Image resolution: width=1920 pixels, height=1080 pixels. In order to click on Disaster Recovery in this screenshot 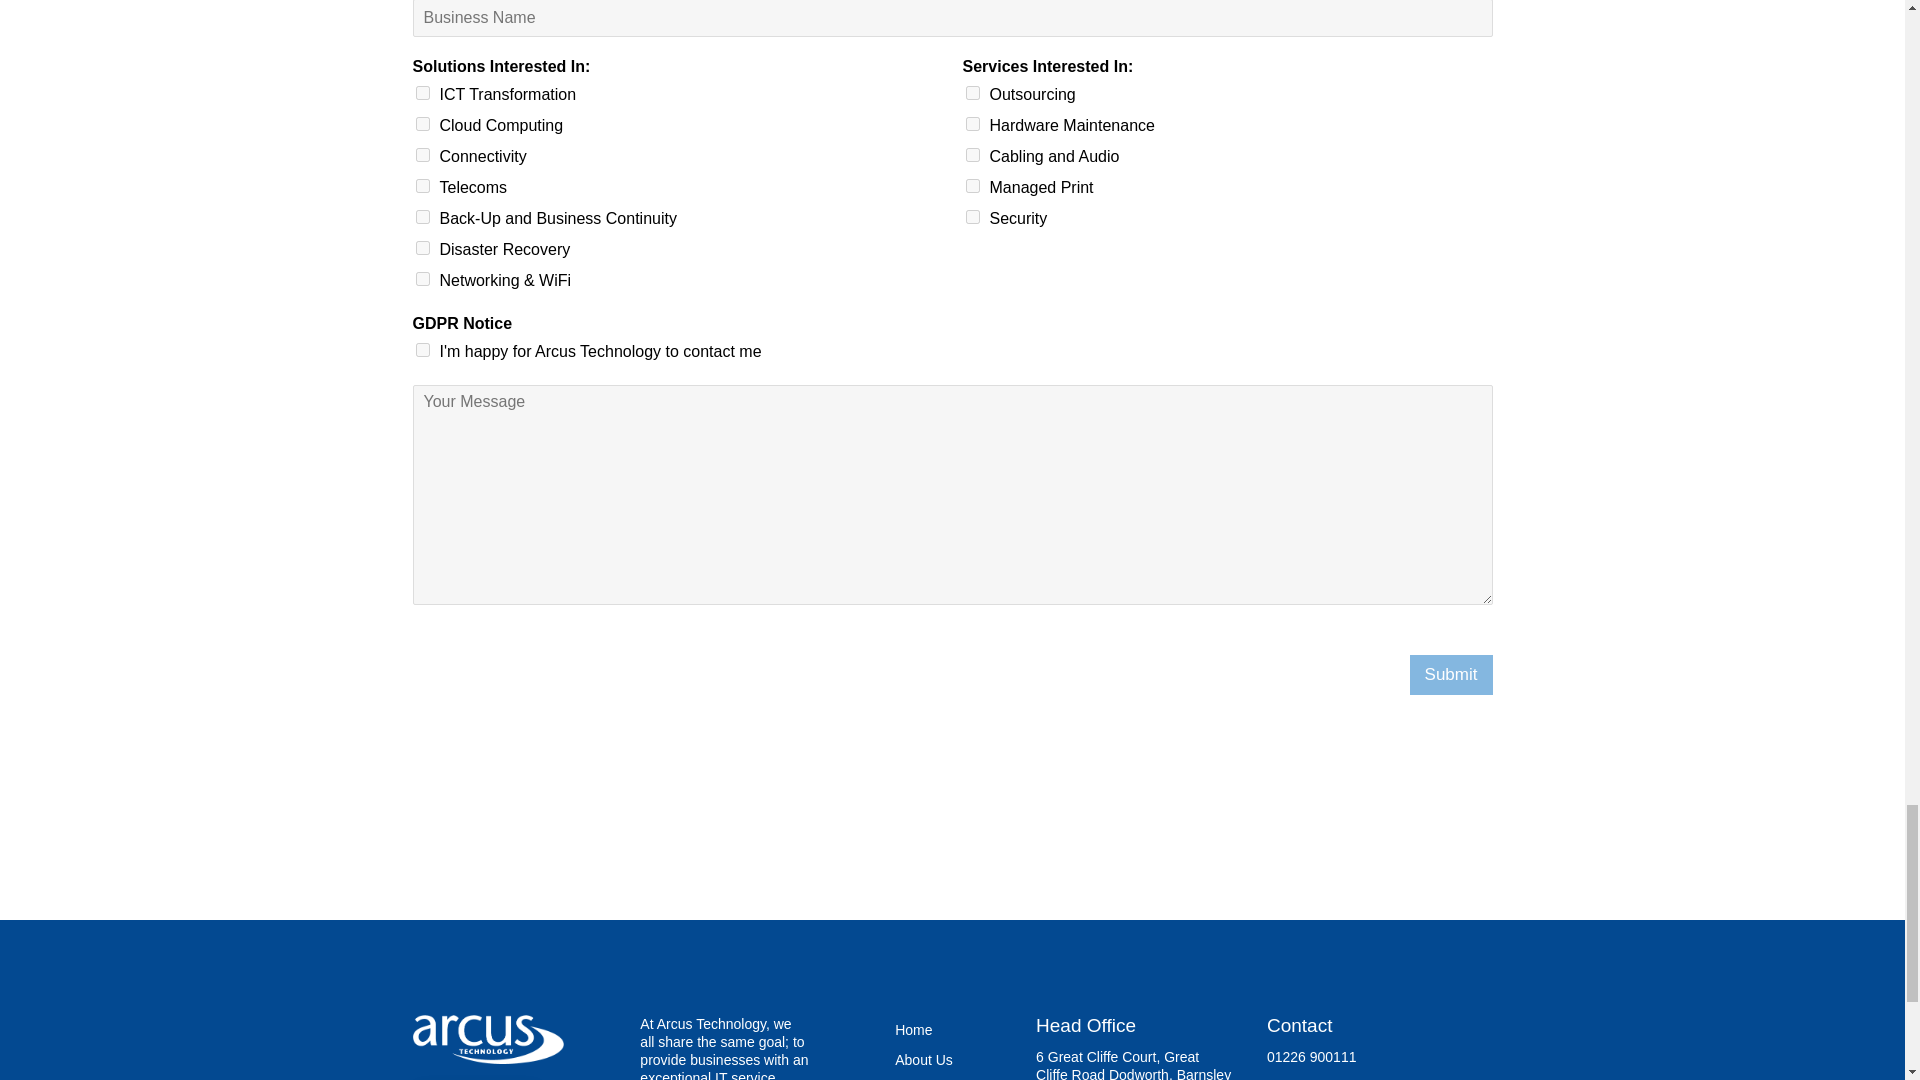, I will do `click(423, 247)`.